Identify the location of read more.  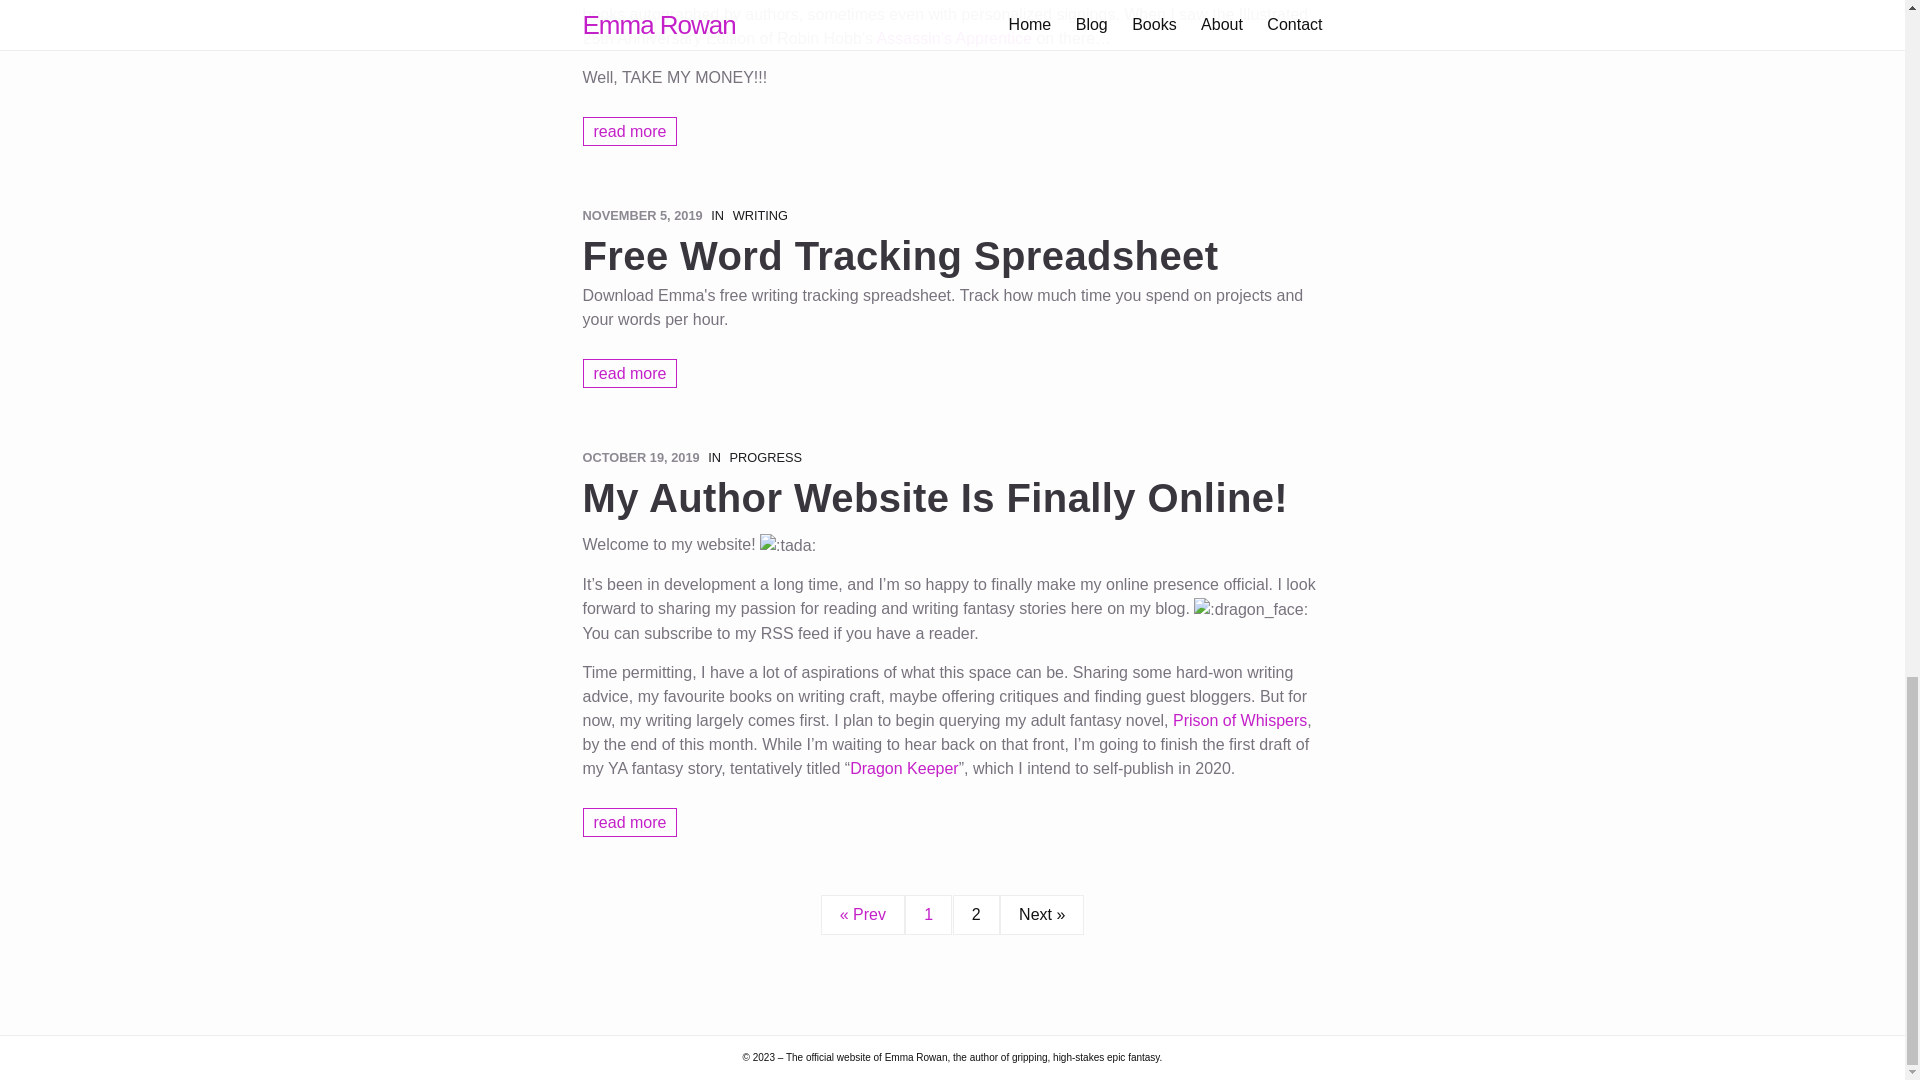
(629, 130).